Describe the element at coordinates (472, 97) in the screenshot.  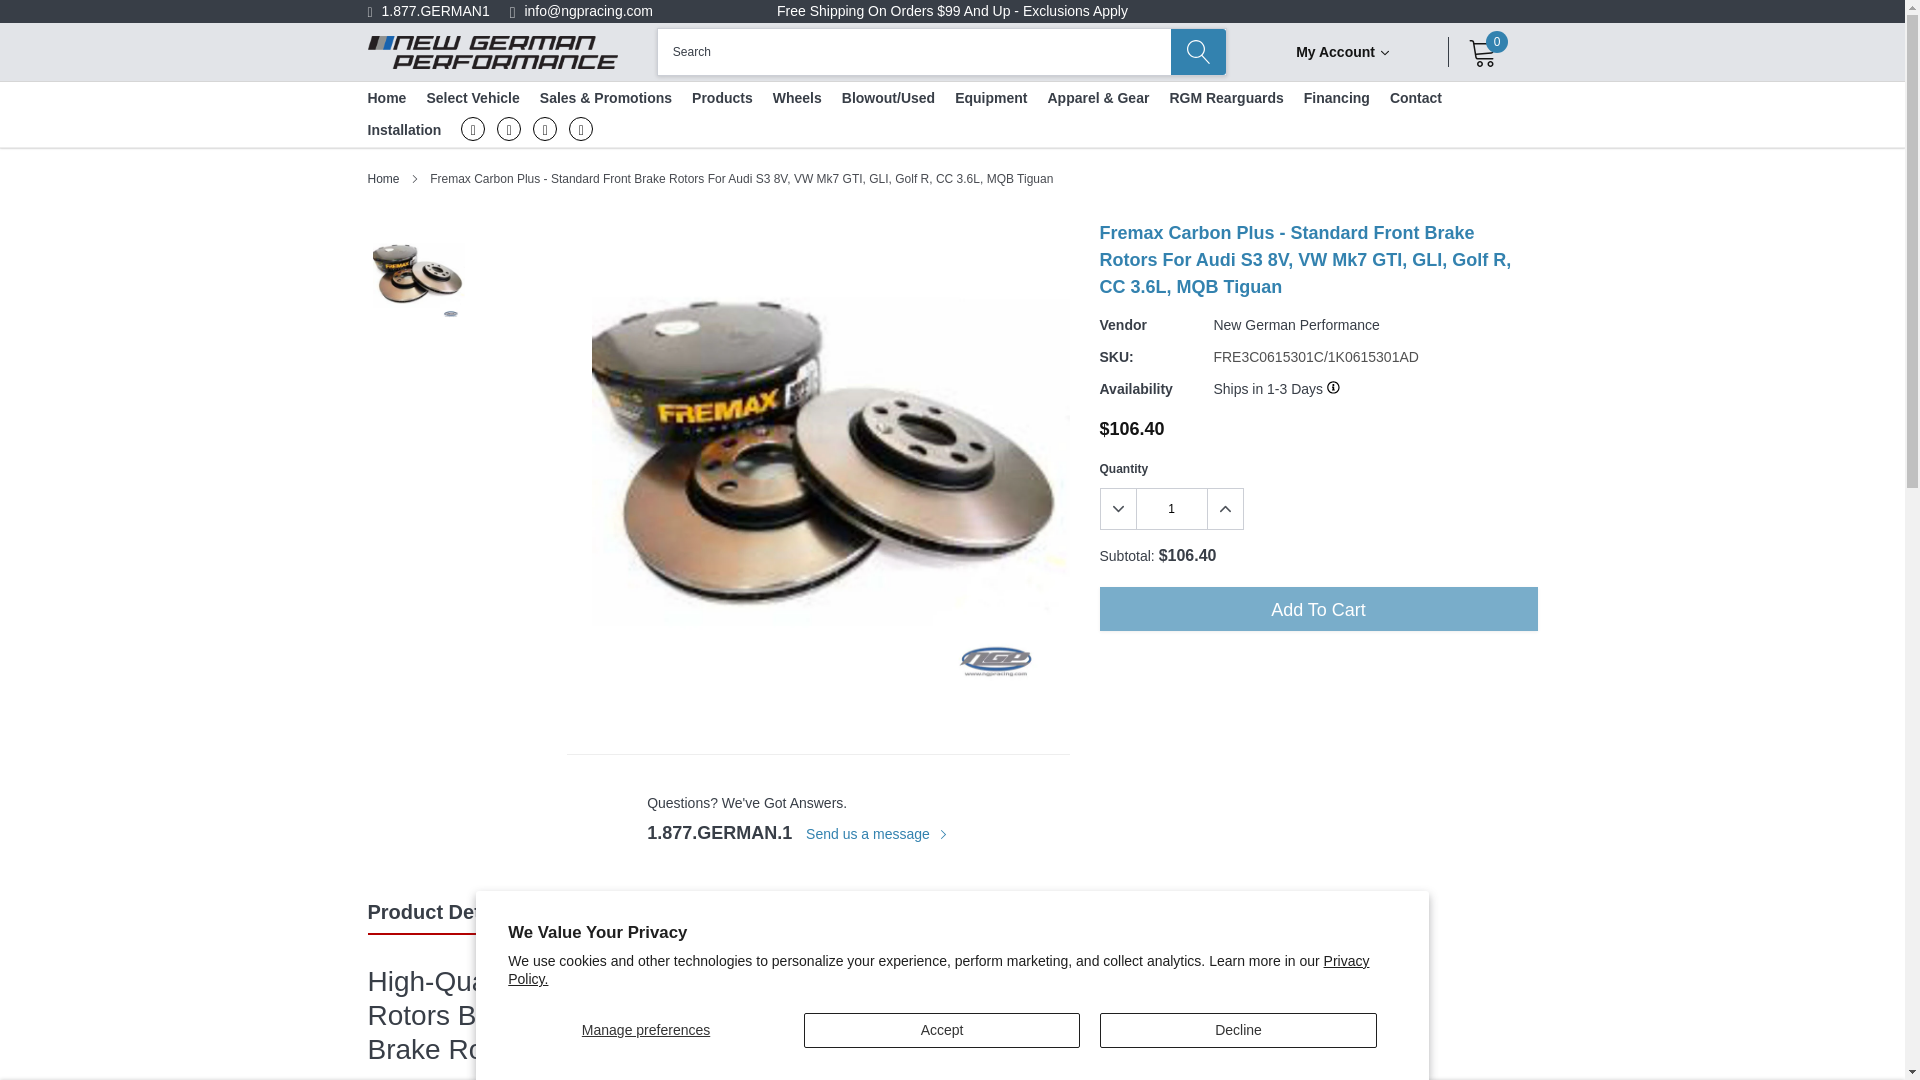
I see `Select Vehicle` at that location.